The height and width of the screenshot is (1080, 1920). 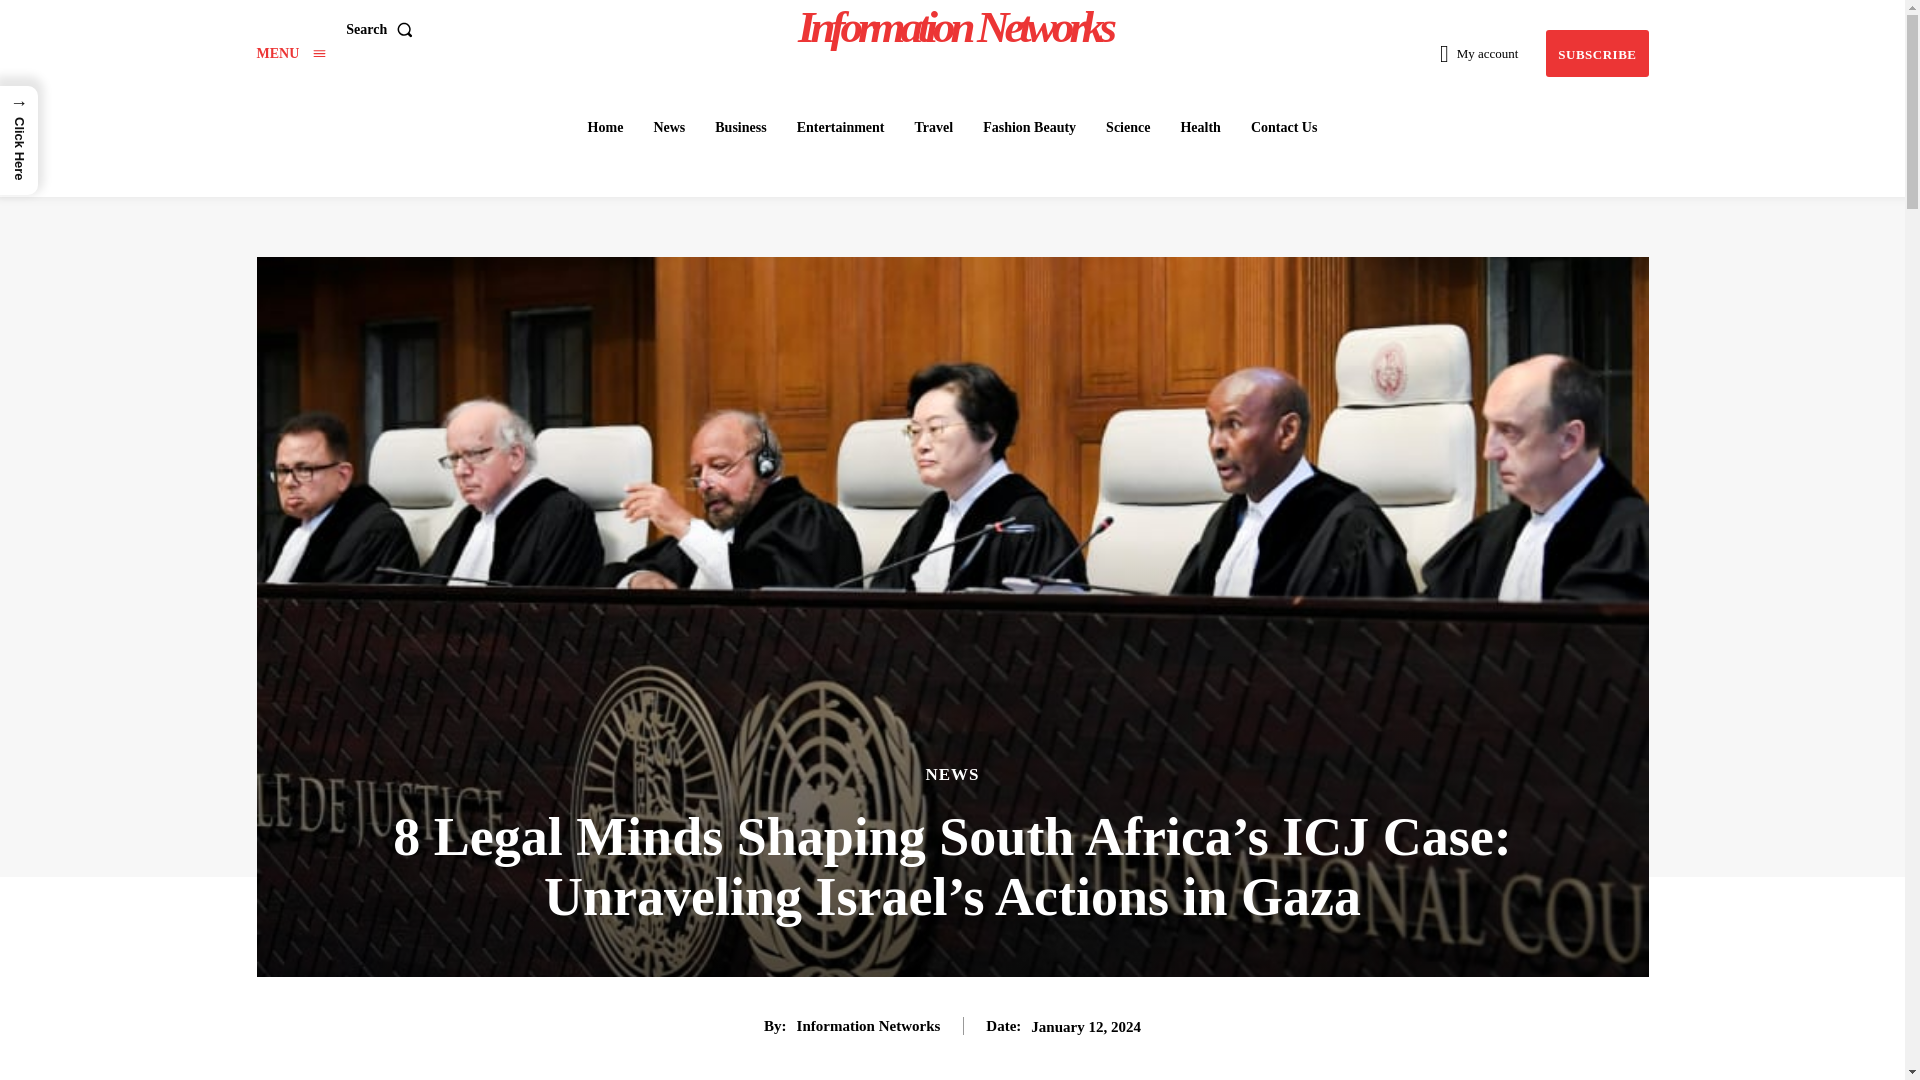 I want to click on Search, so click(x=382, y=28).